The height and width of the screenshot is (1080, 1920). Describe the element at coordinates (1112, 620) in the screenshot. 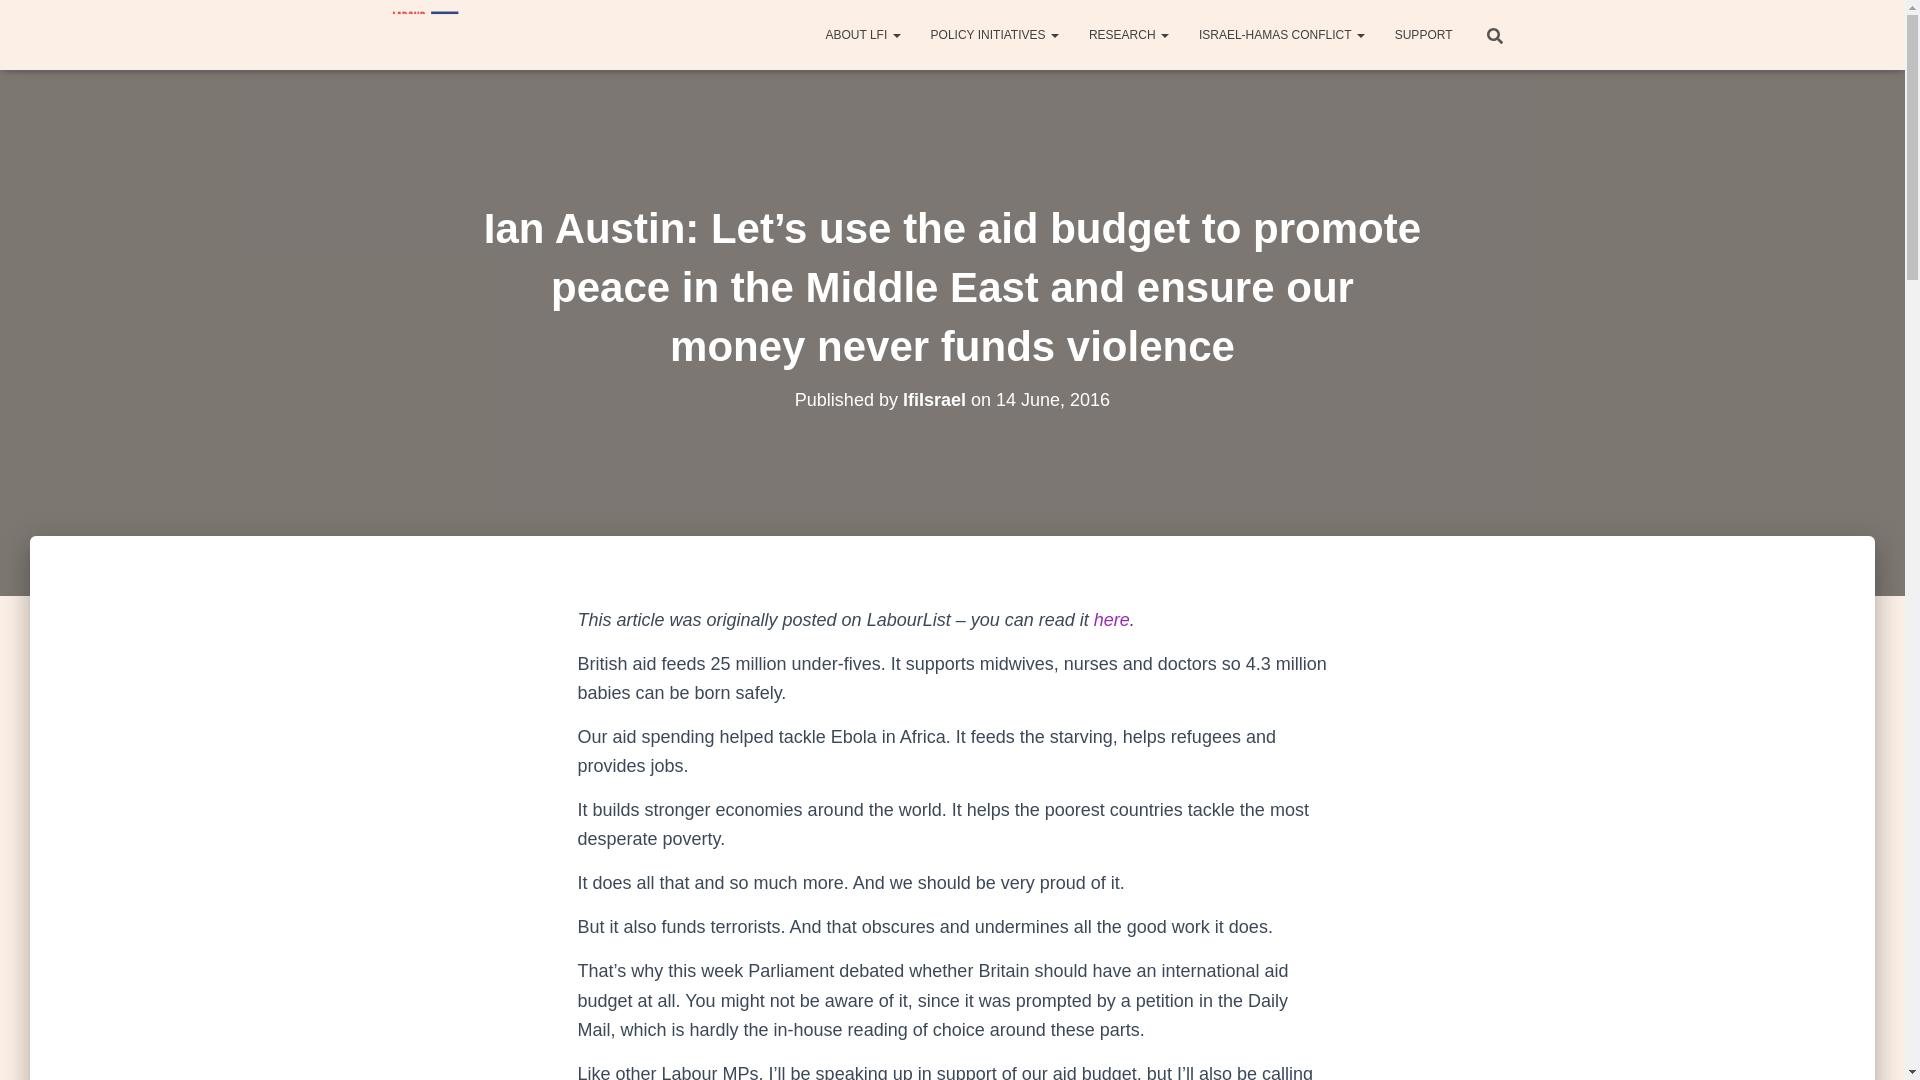

I see `here` at that location.